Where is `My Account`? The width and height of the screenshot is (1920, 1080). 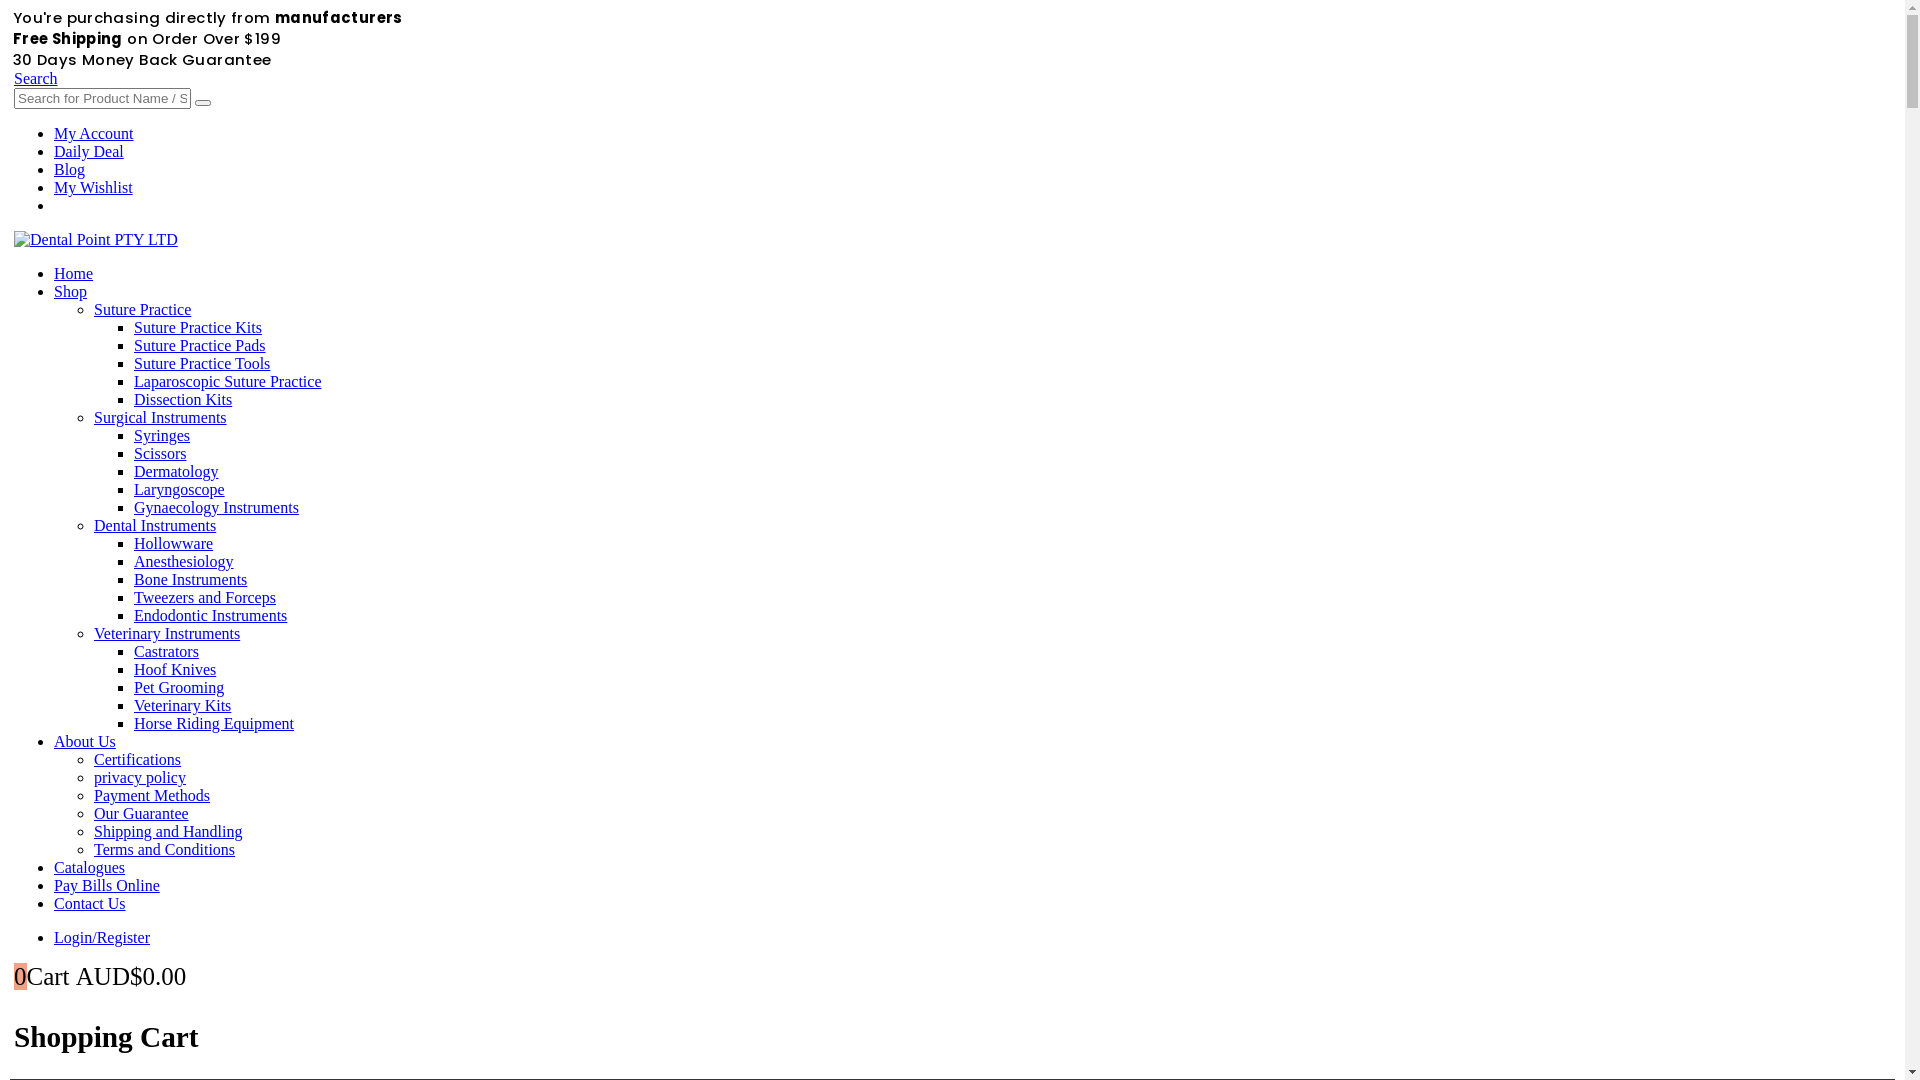 My Account is located at coordinates (94, 134).